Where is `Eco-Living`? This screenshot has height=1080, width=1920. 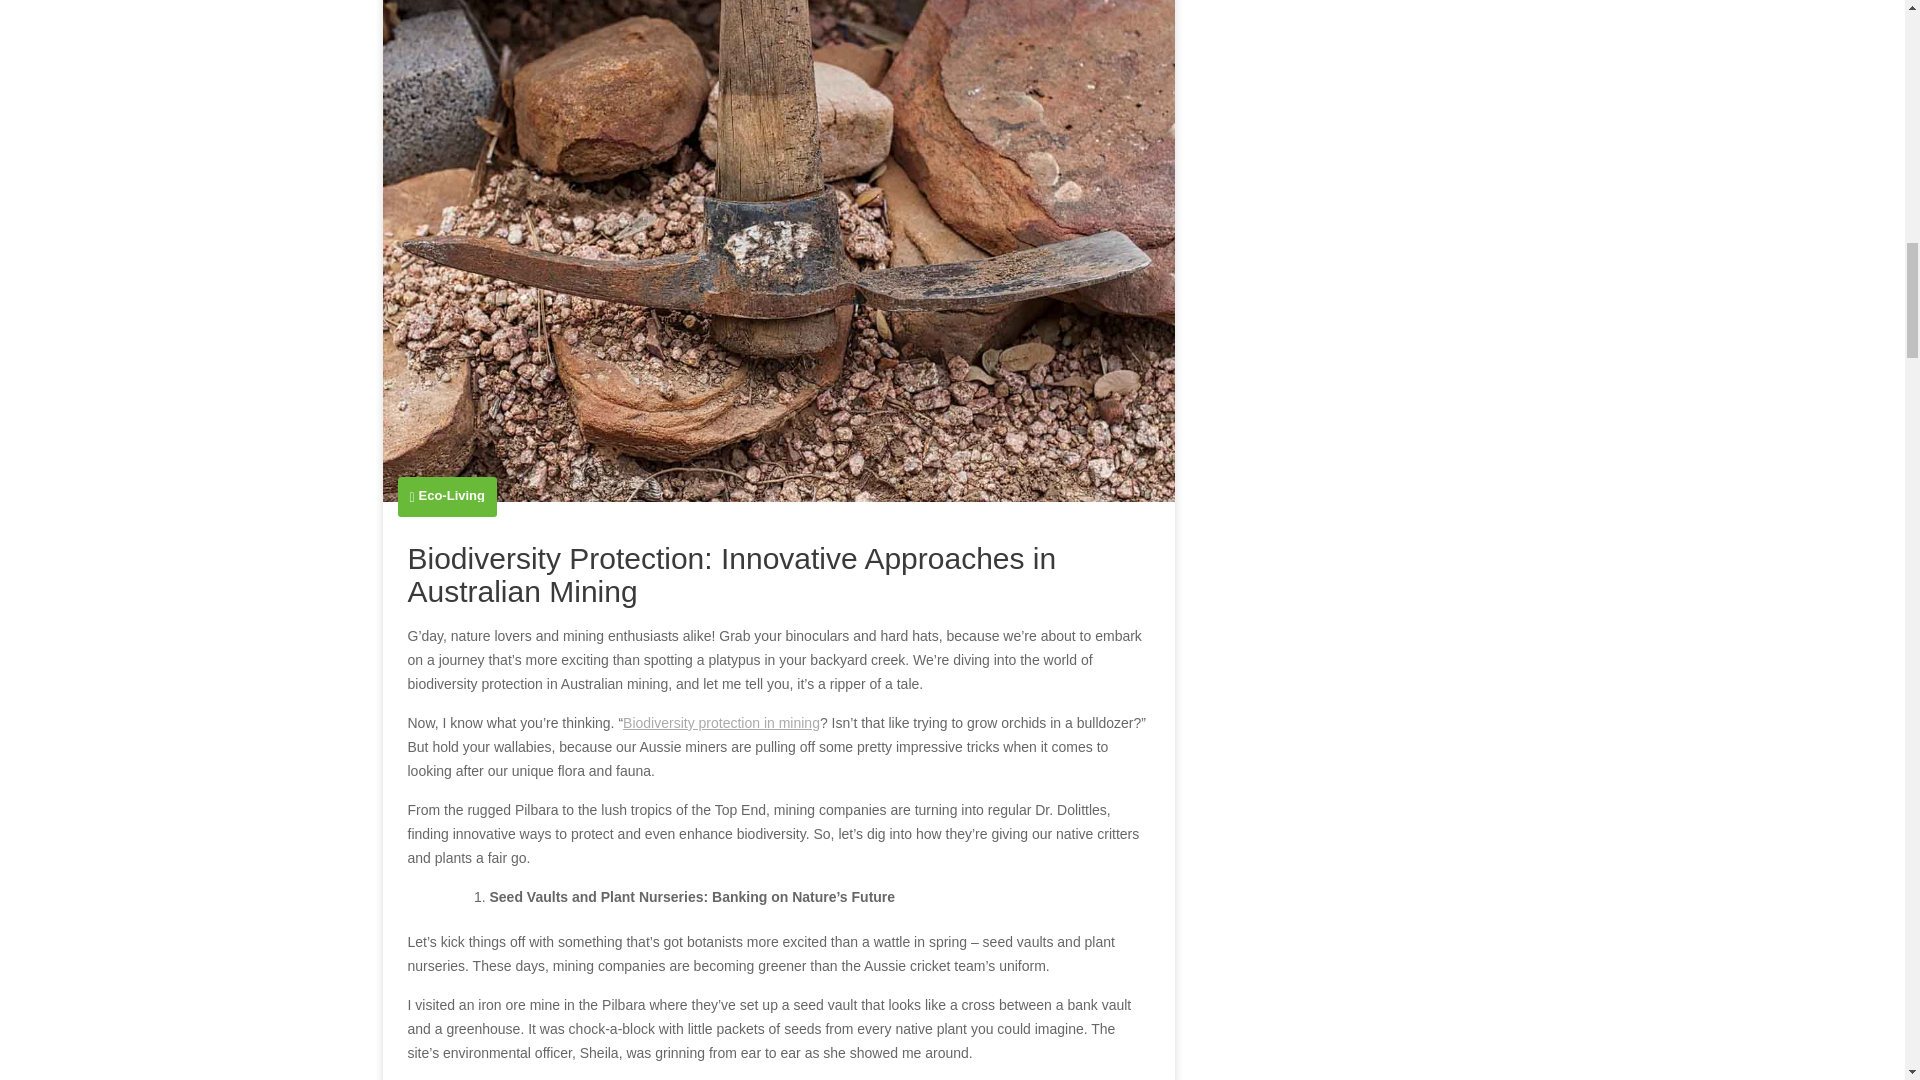
Eco-Living is located at coordinates (452, 496).